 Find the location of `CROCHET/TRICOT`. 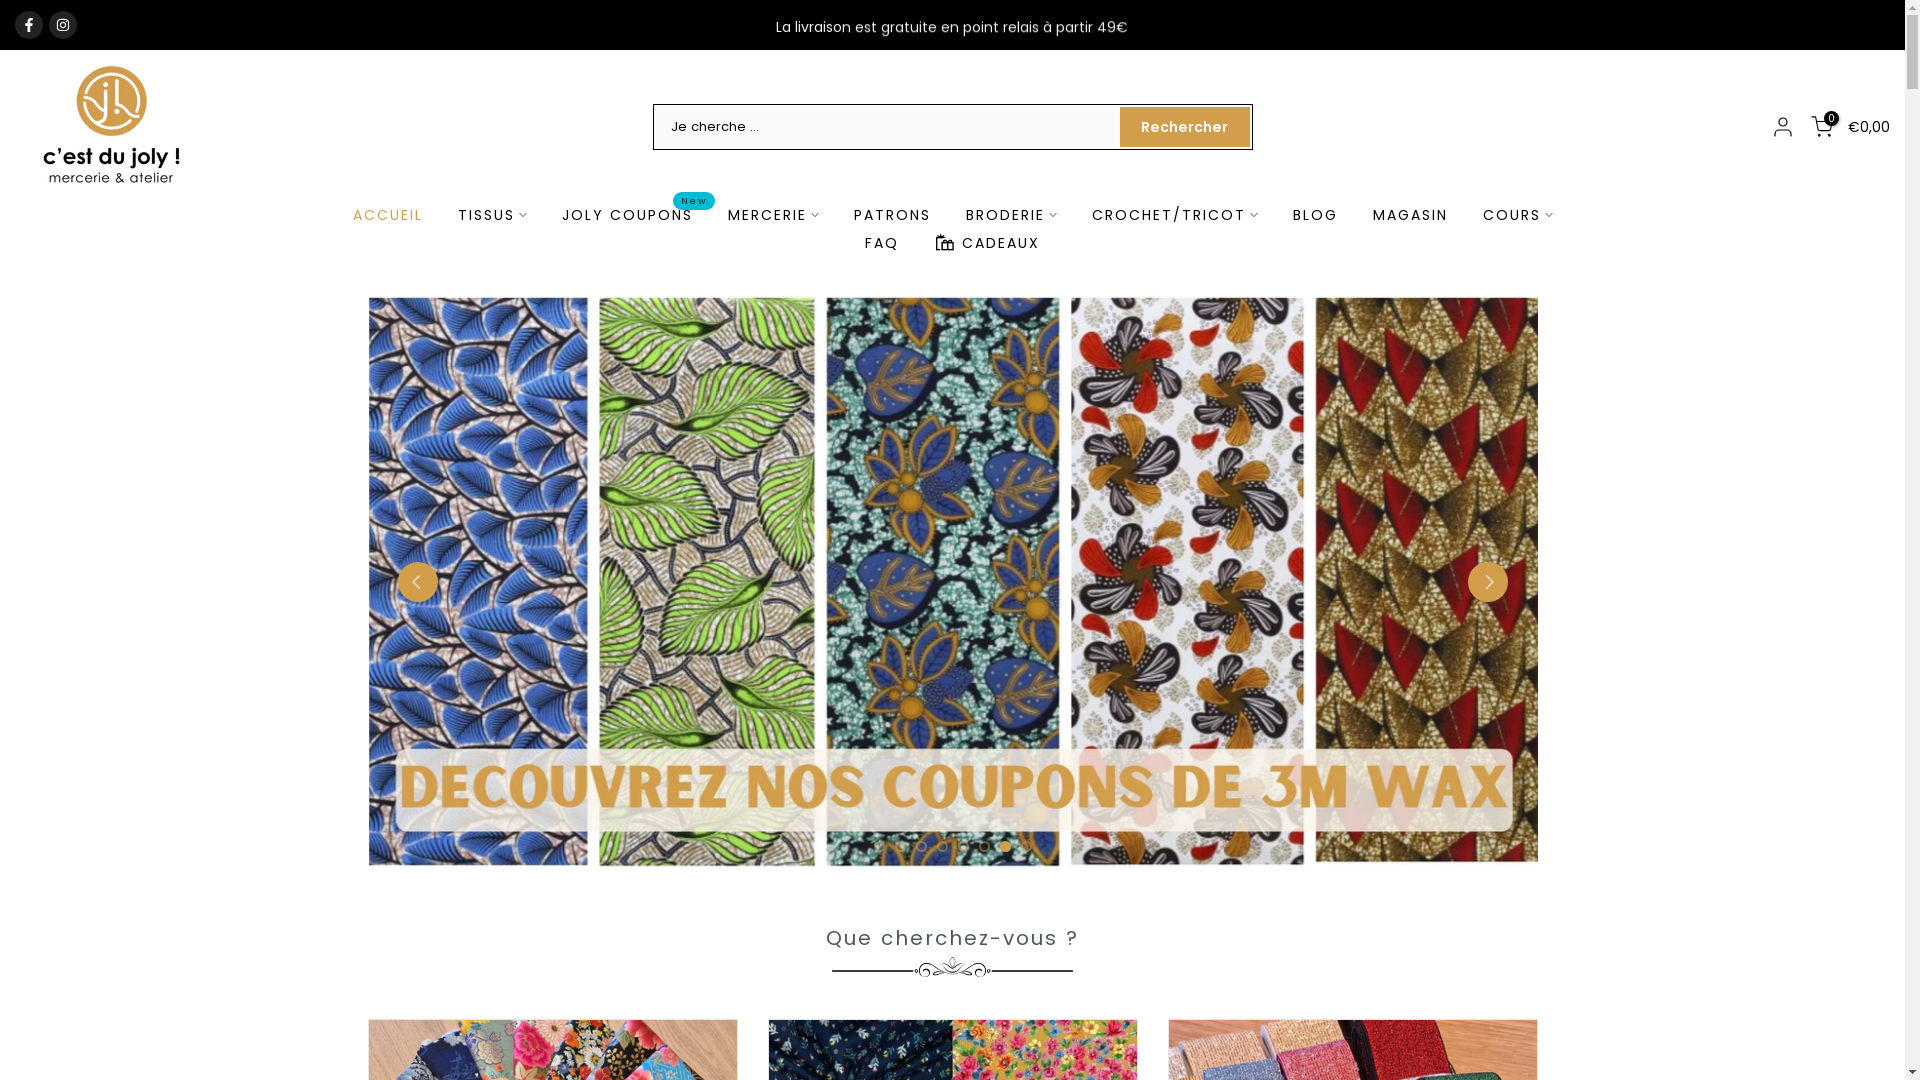

CROCHET/TRICOT is located at coordinates (1174, 215).